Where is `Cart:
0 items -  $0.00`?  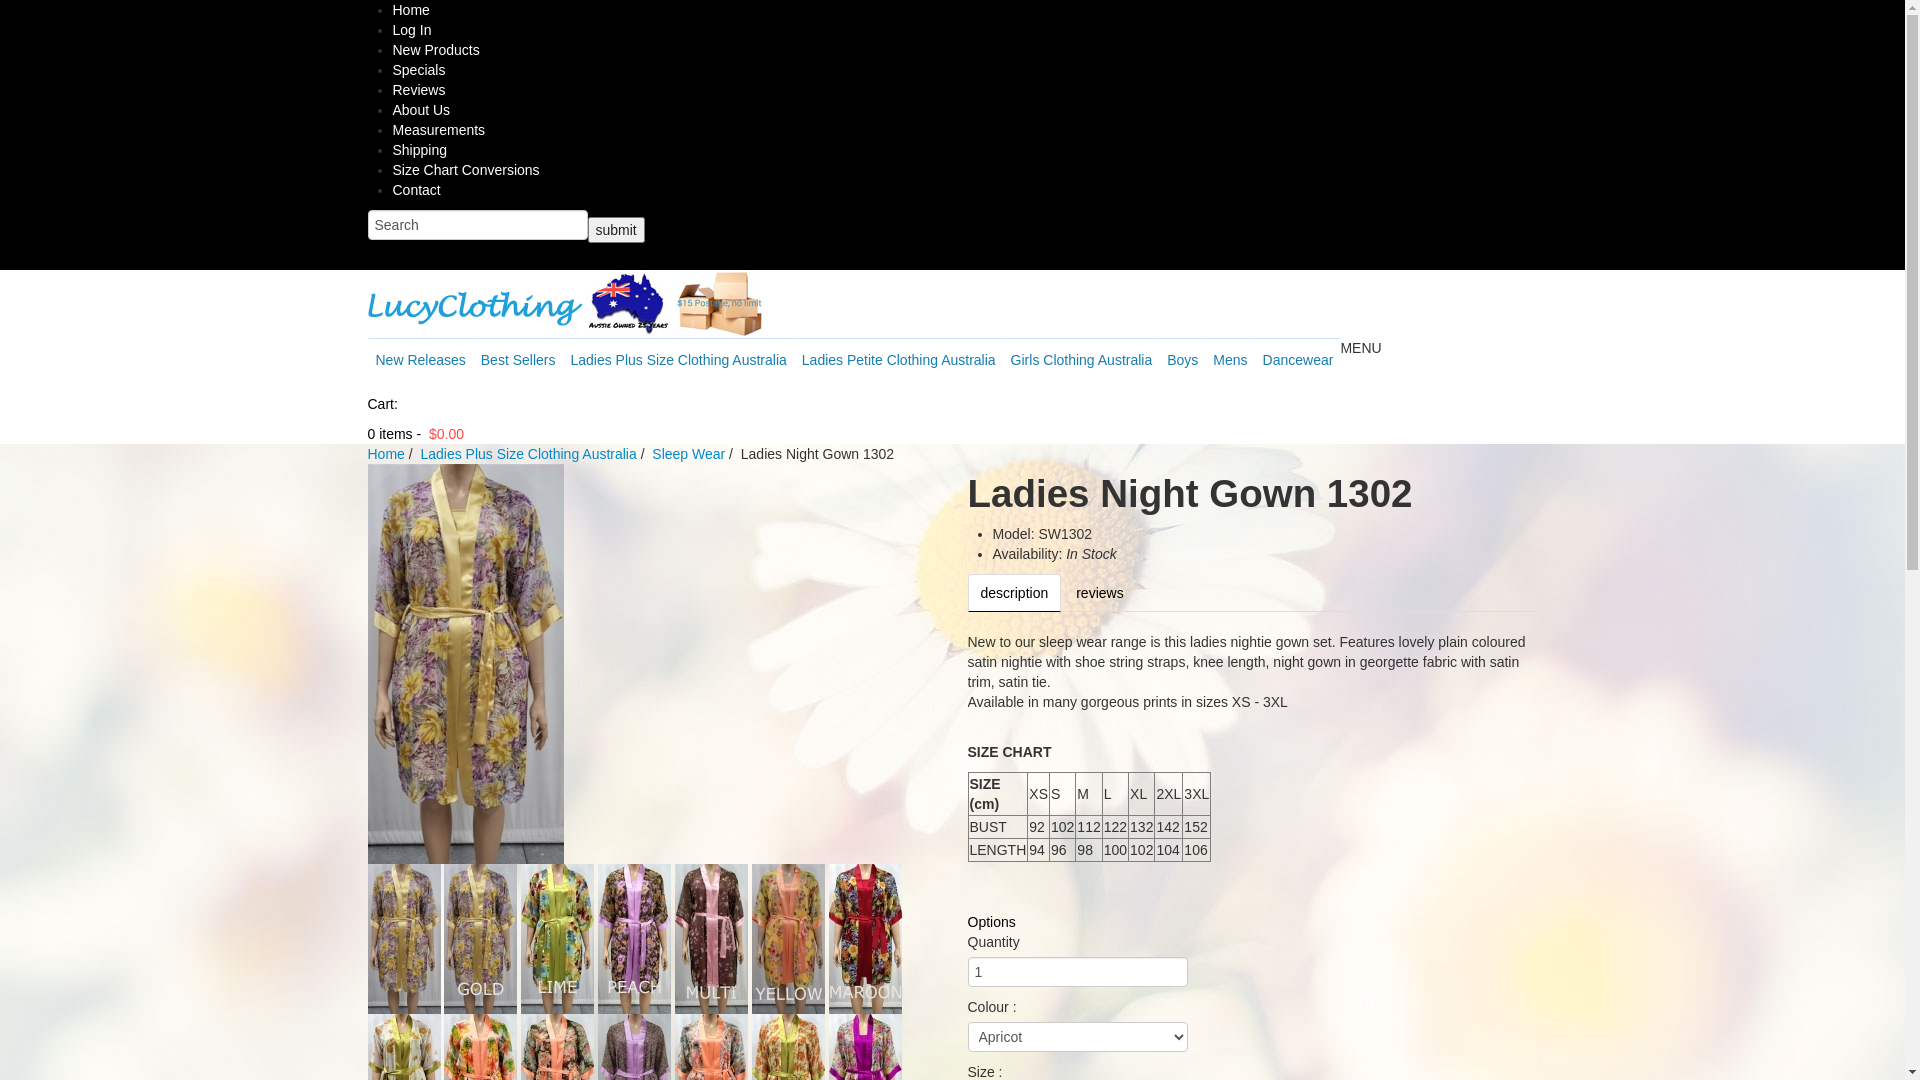 Cart:
0 items -  $0.00 is located at coordinates (953, 419).